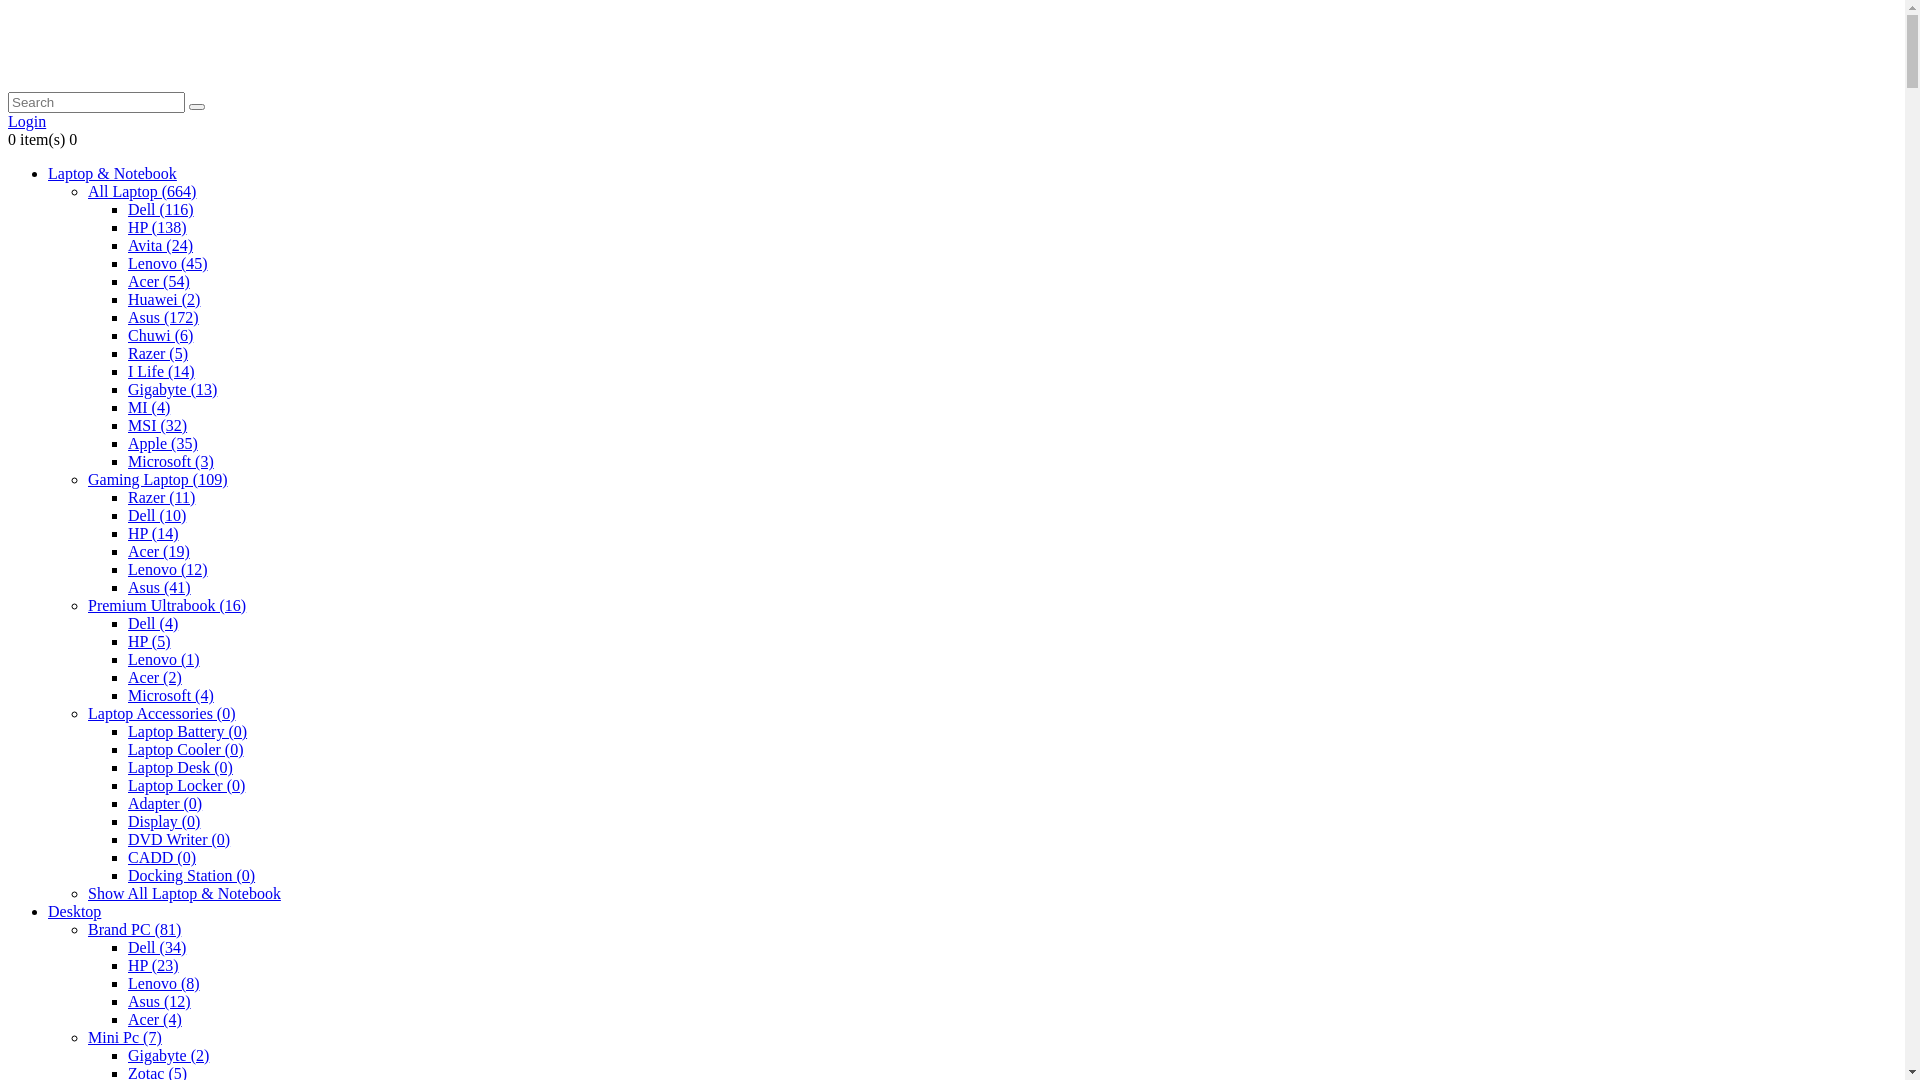 This screenshot has height=1080, width=1920. I want to click on MSI (32), so click(158, 426).